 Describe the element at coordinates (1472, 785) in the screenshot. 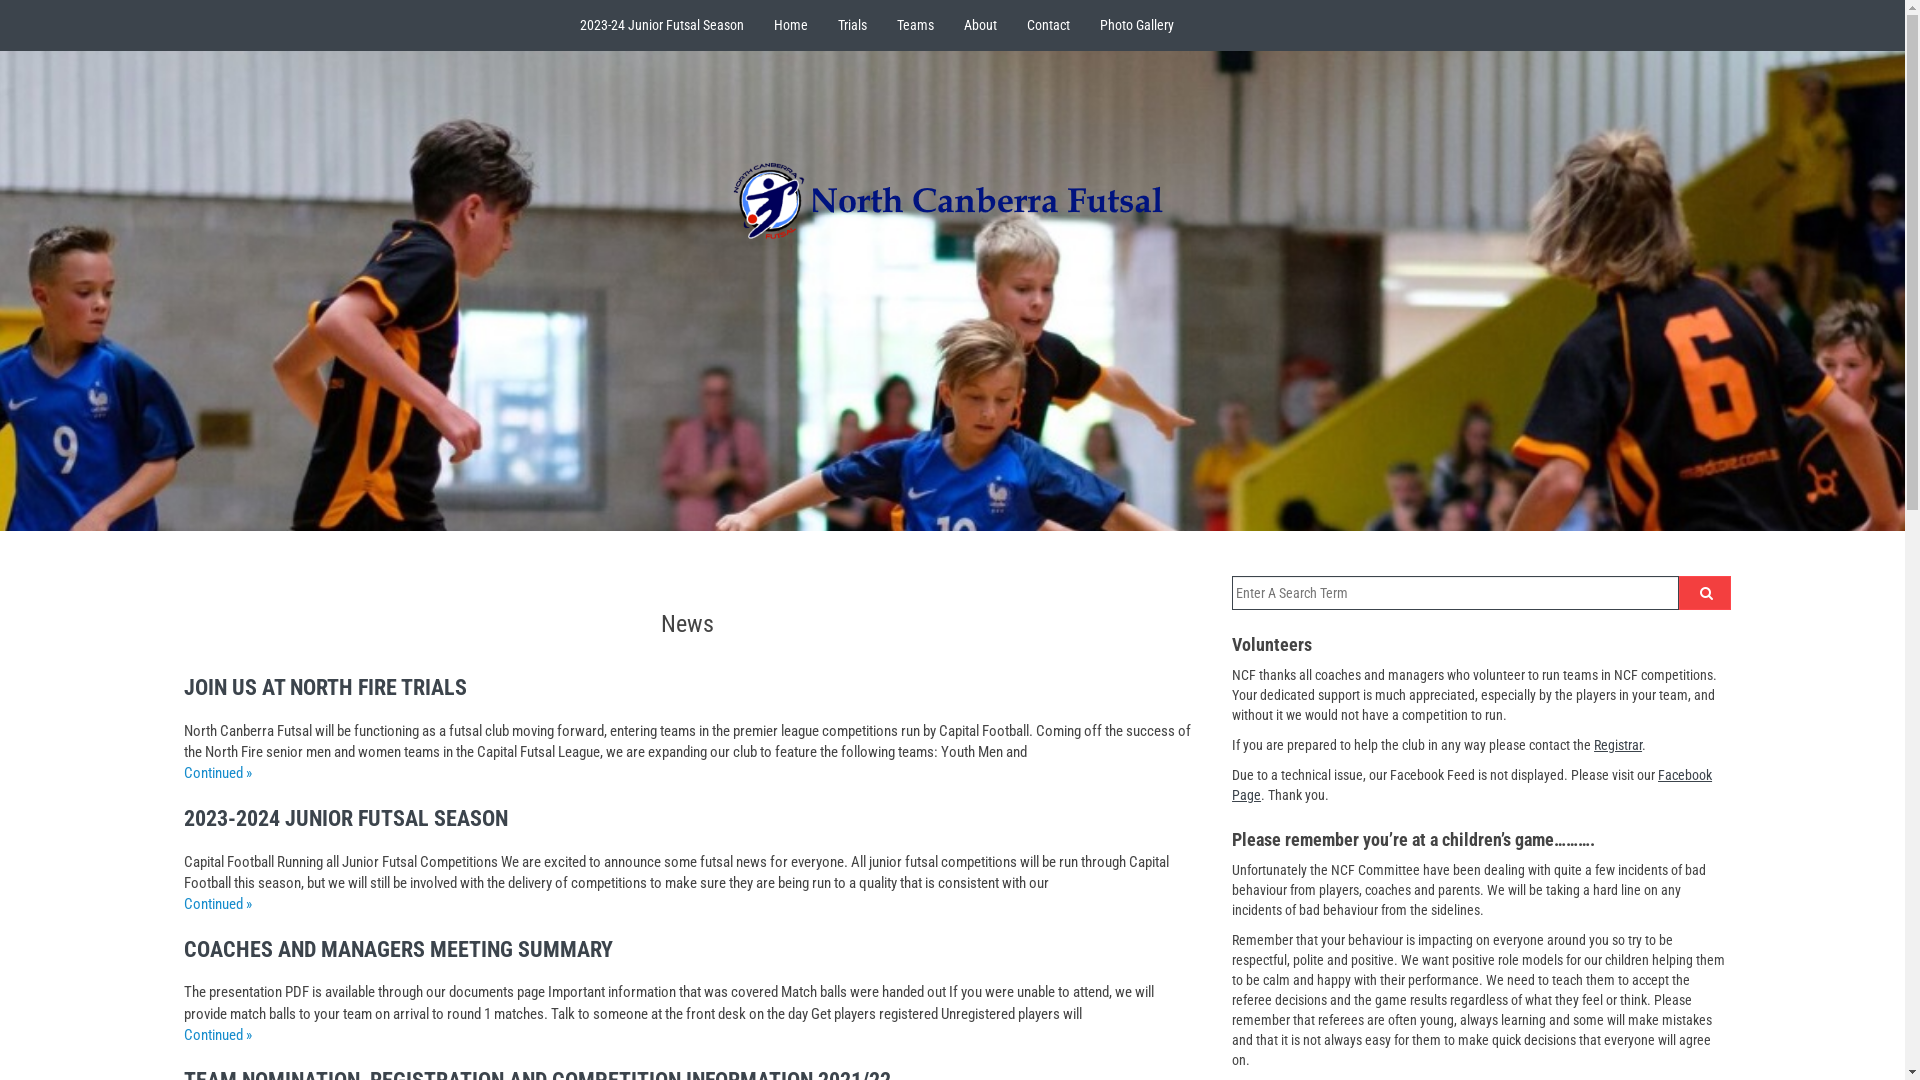

I see `Facebook Page` at that location.